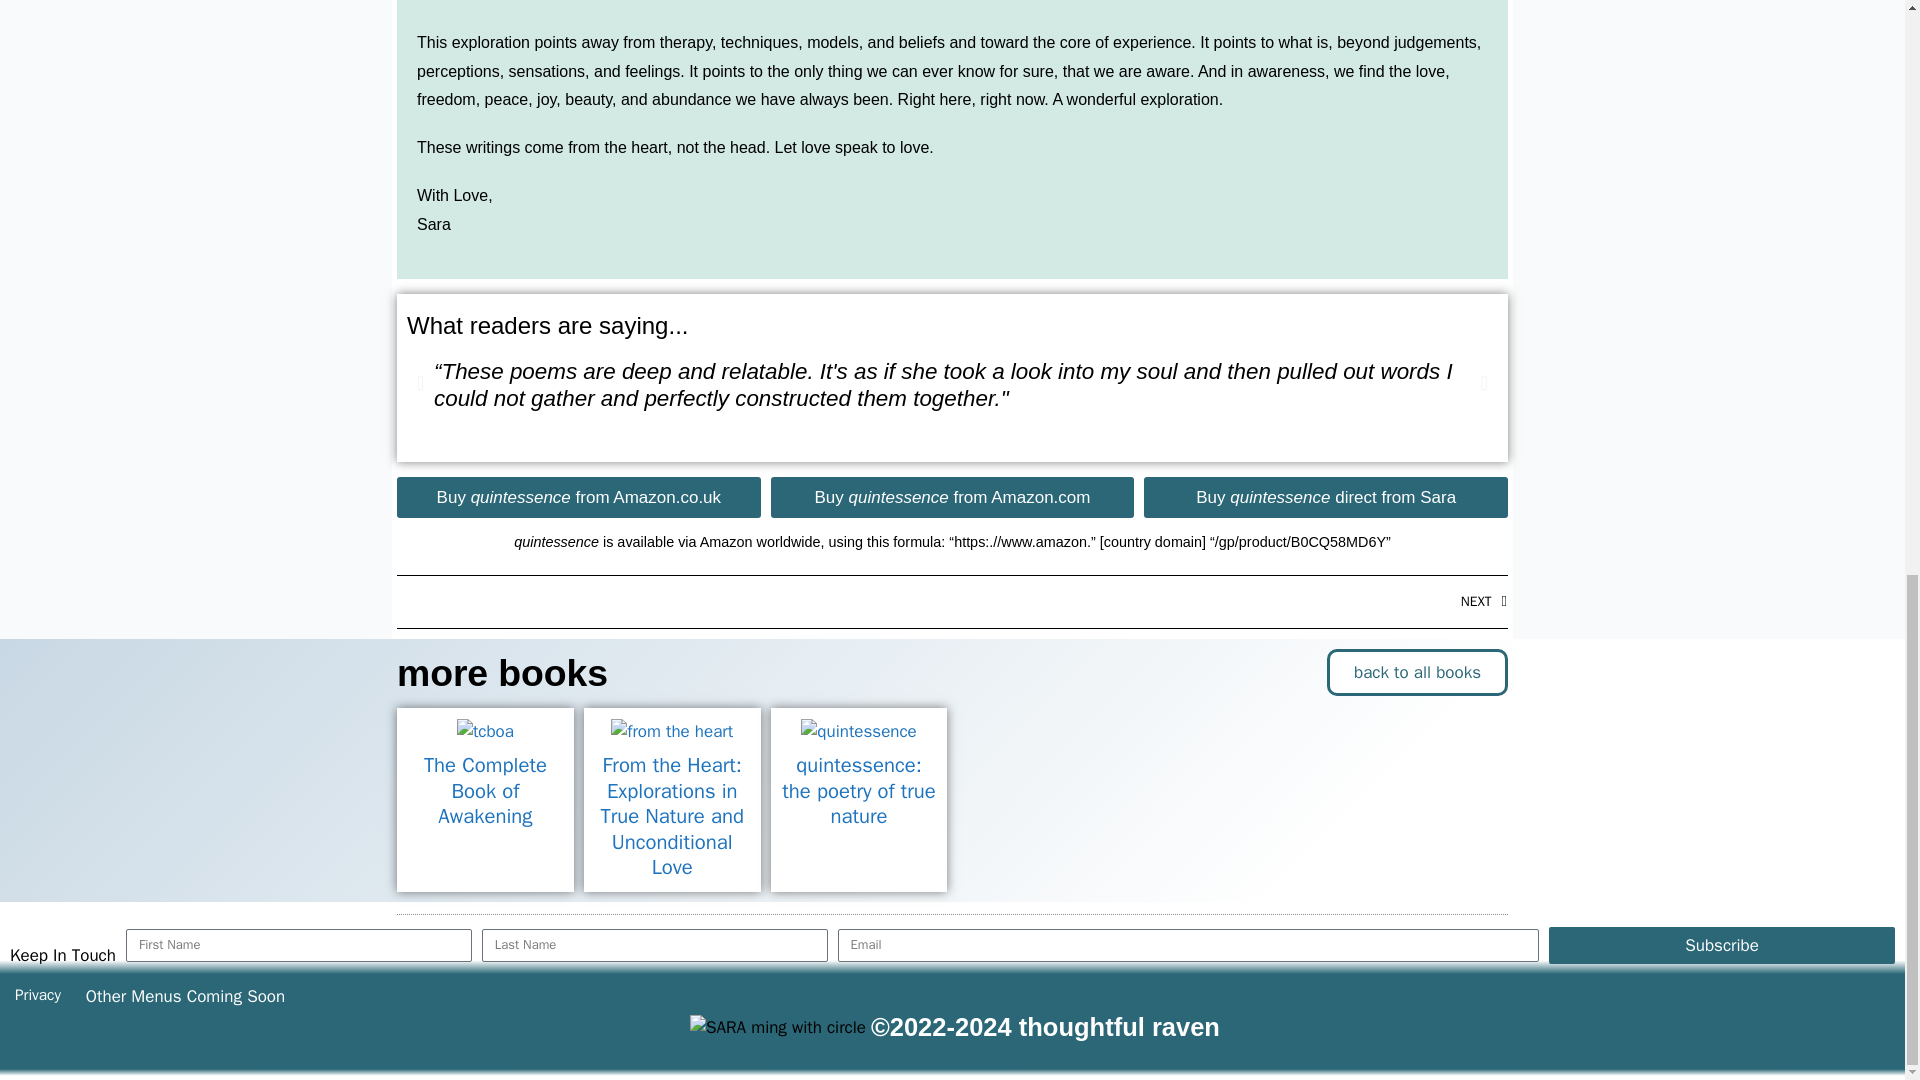  Describe the element at coordinates (672, 732) in the screenshot. I see `from the heart` at that location.